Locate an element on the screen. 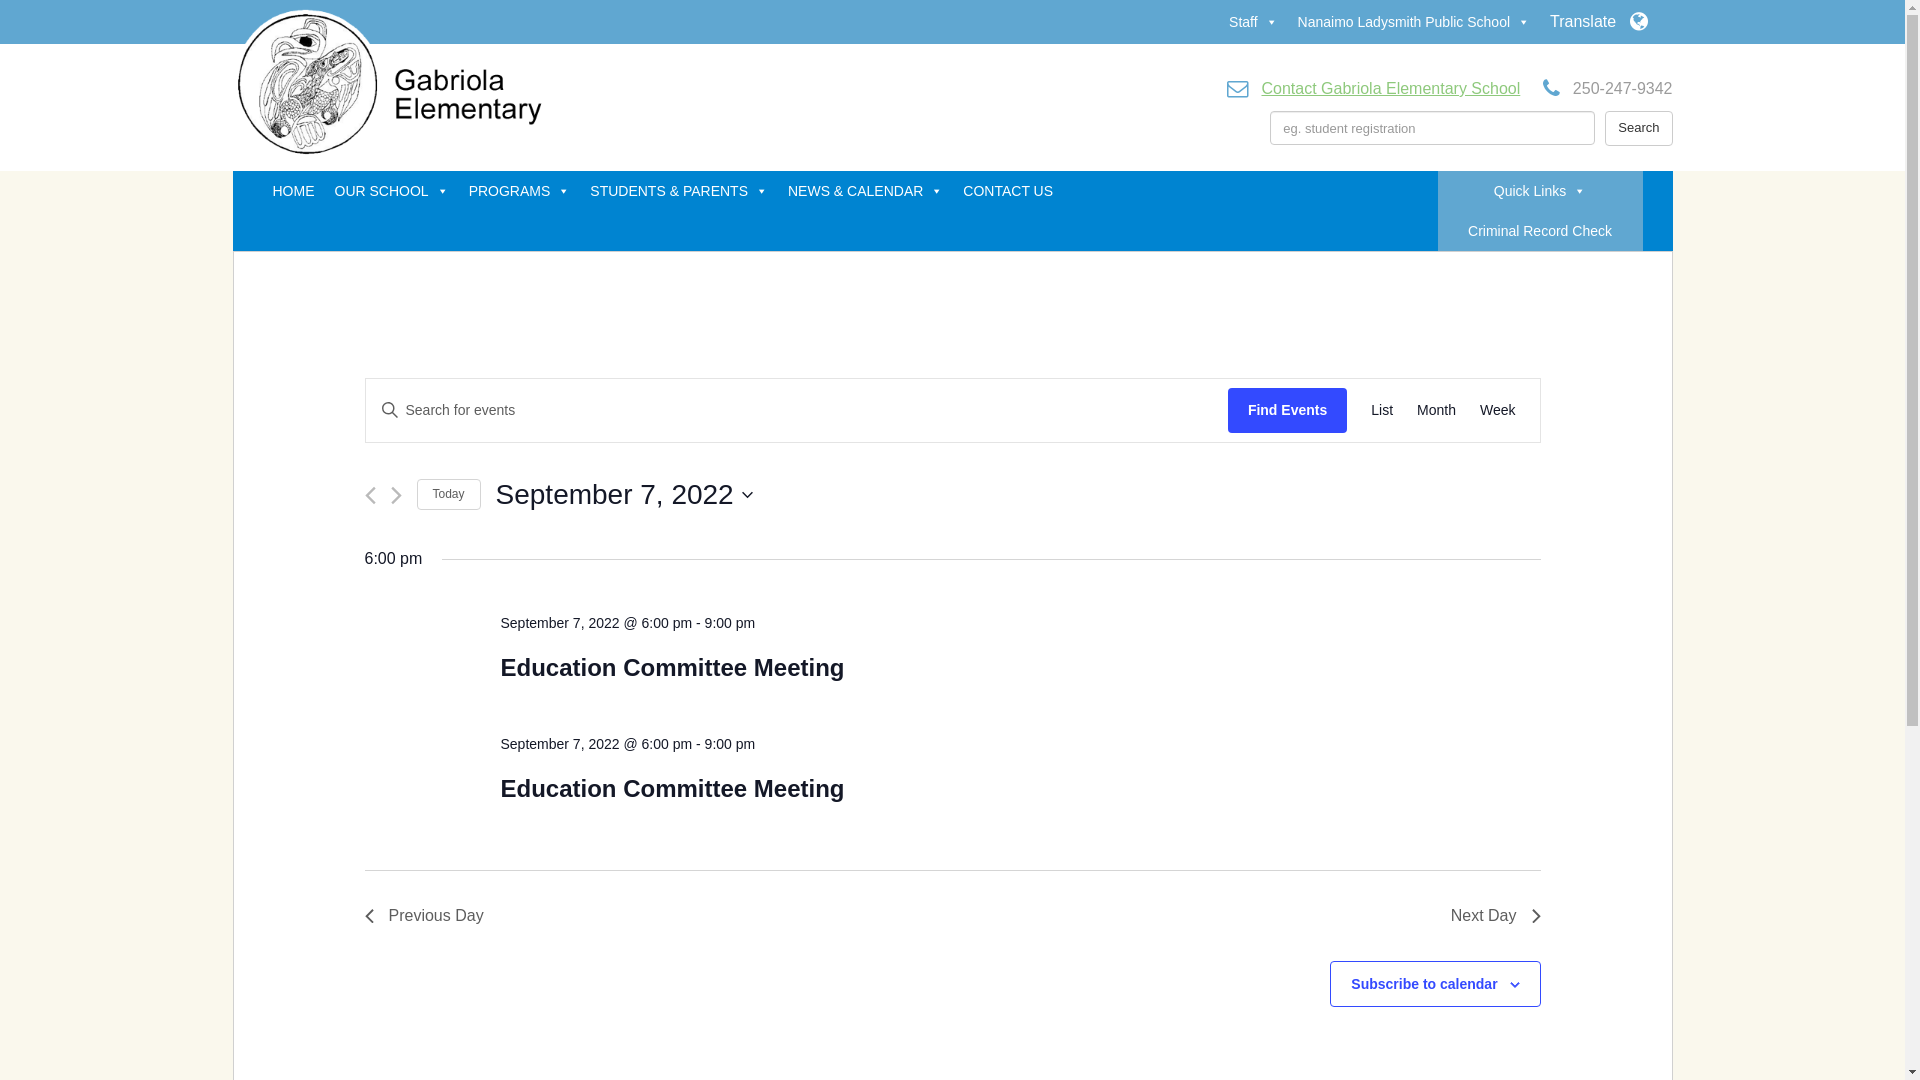 The image size is (1920, 1080). Month is located at coordinates (1436, 410).